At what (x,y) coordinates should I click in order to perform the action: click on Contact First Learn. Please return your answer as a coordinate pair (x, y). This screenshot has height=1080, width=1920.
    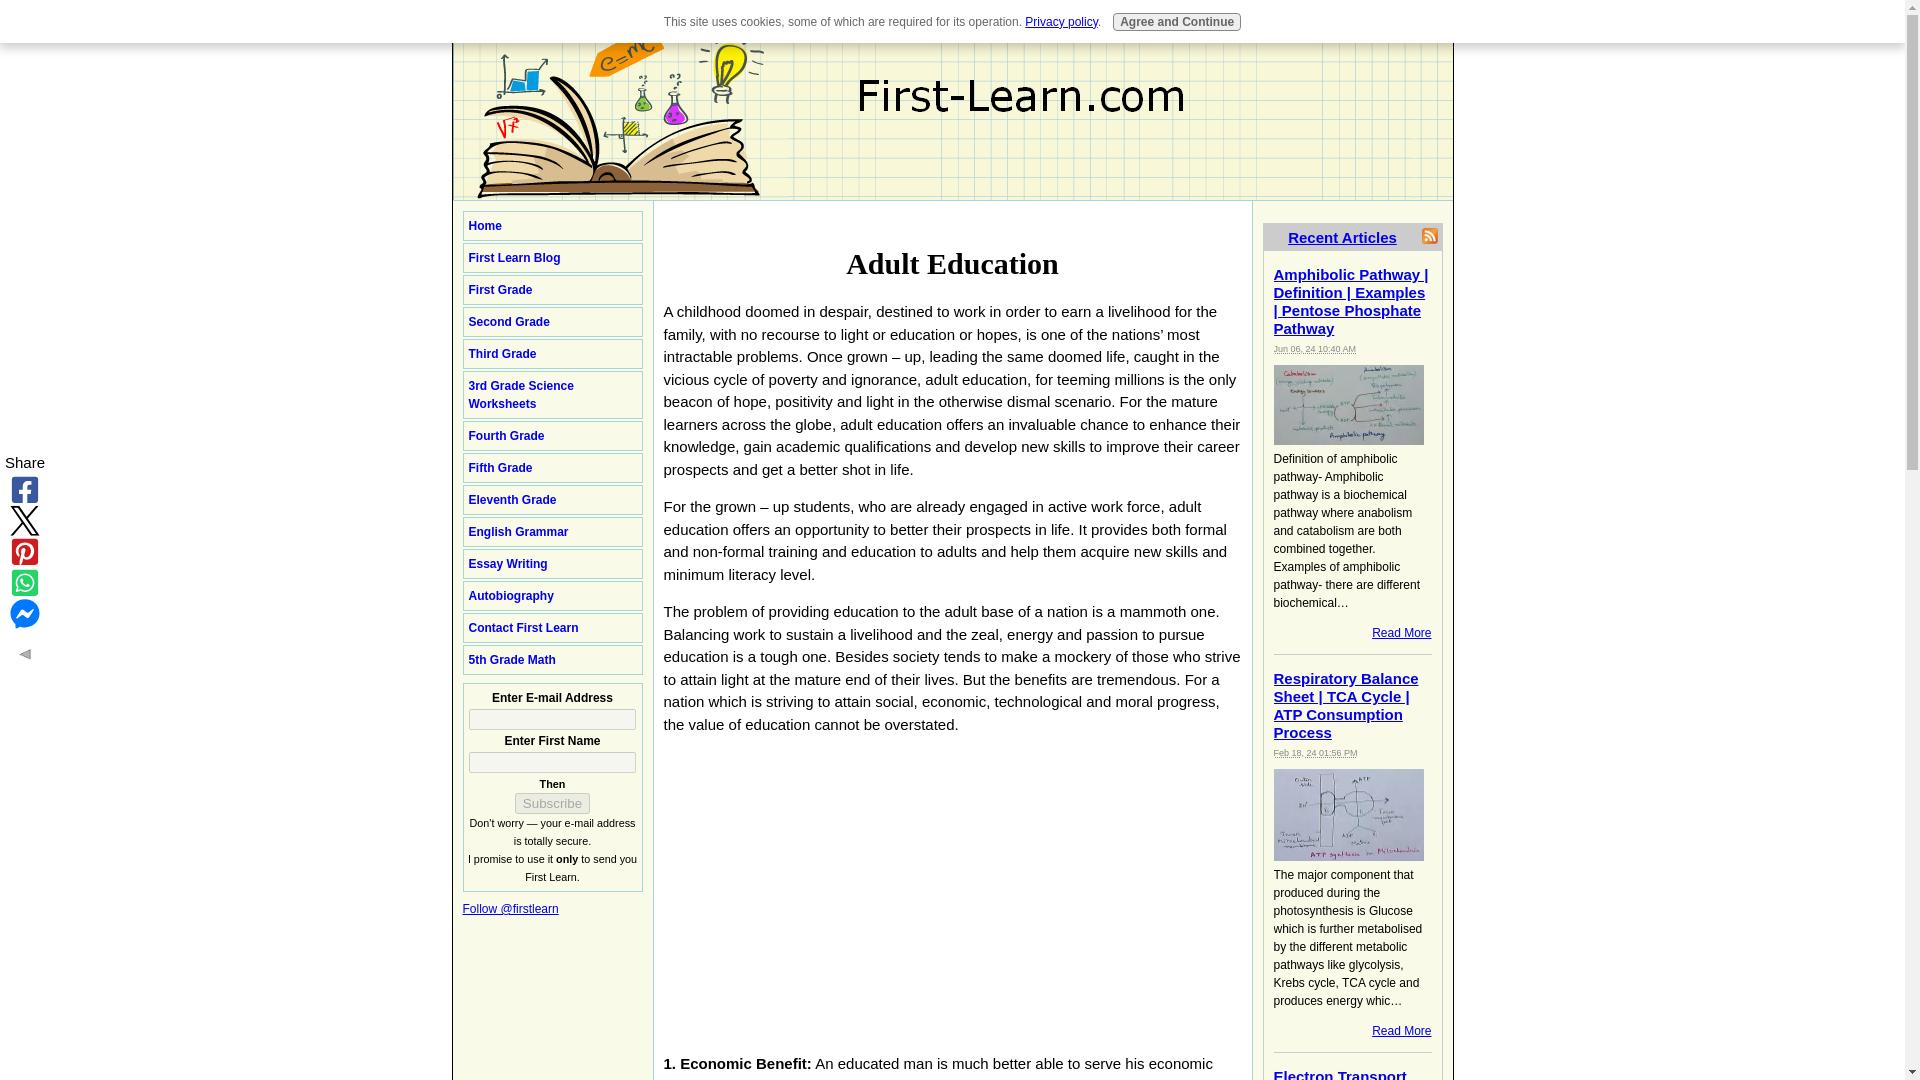
    Looking at the image, I should click on (552, 628).